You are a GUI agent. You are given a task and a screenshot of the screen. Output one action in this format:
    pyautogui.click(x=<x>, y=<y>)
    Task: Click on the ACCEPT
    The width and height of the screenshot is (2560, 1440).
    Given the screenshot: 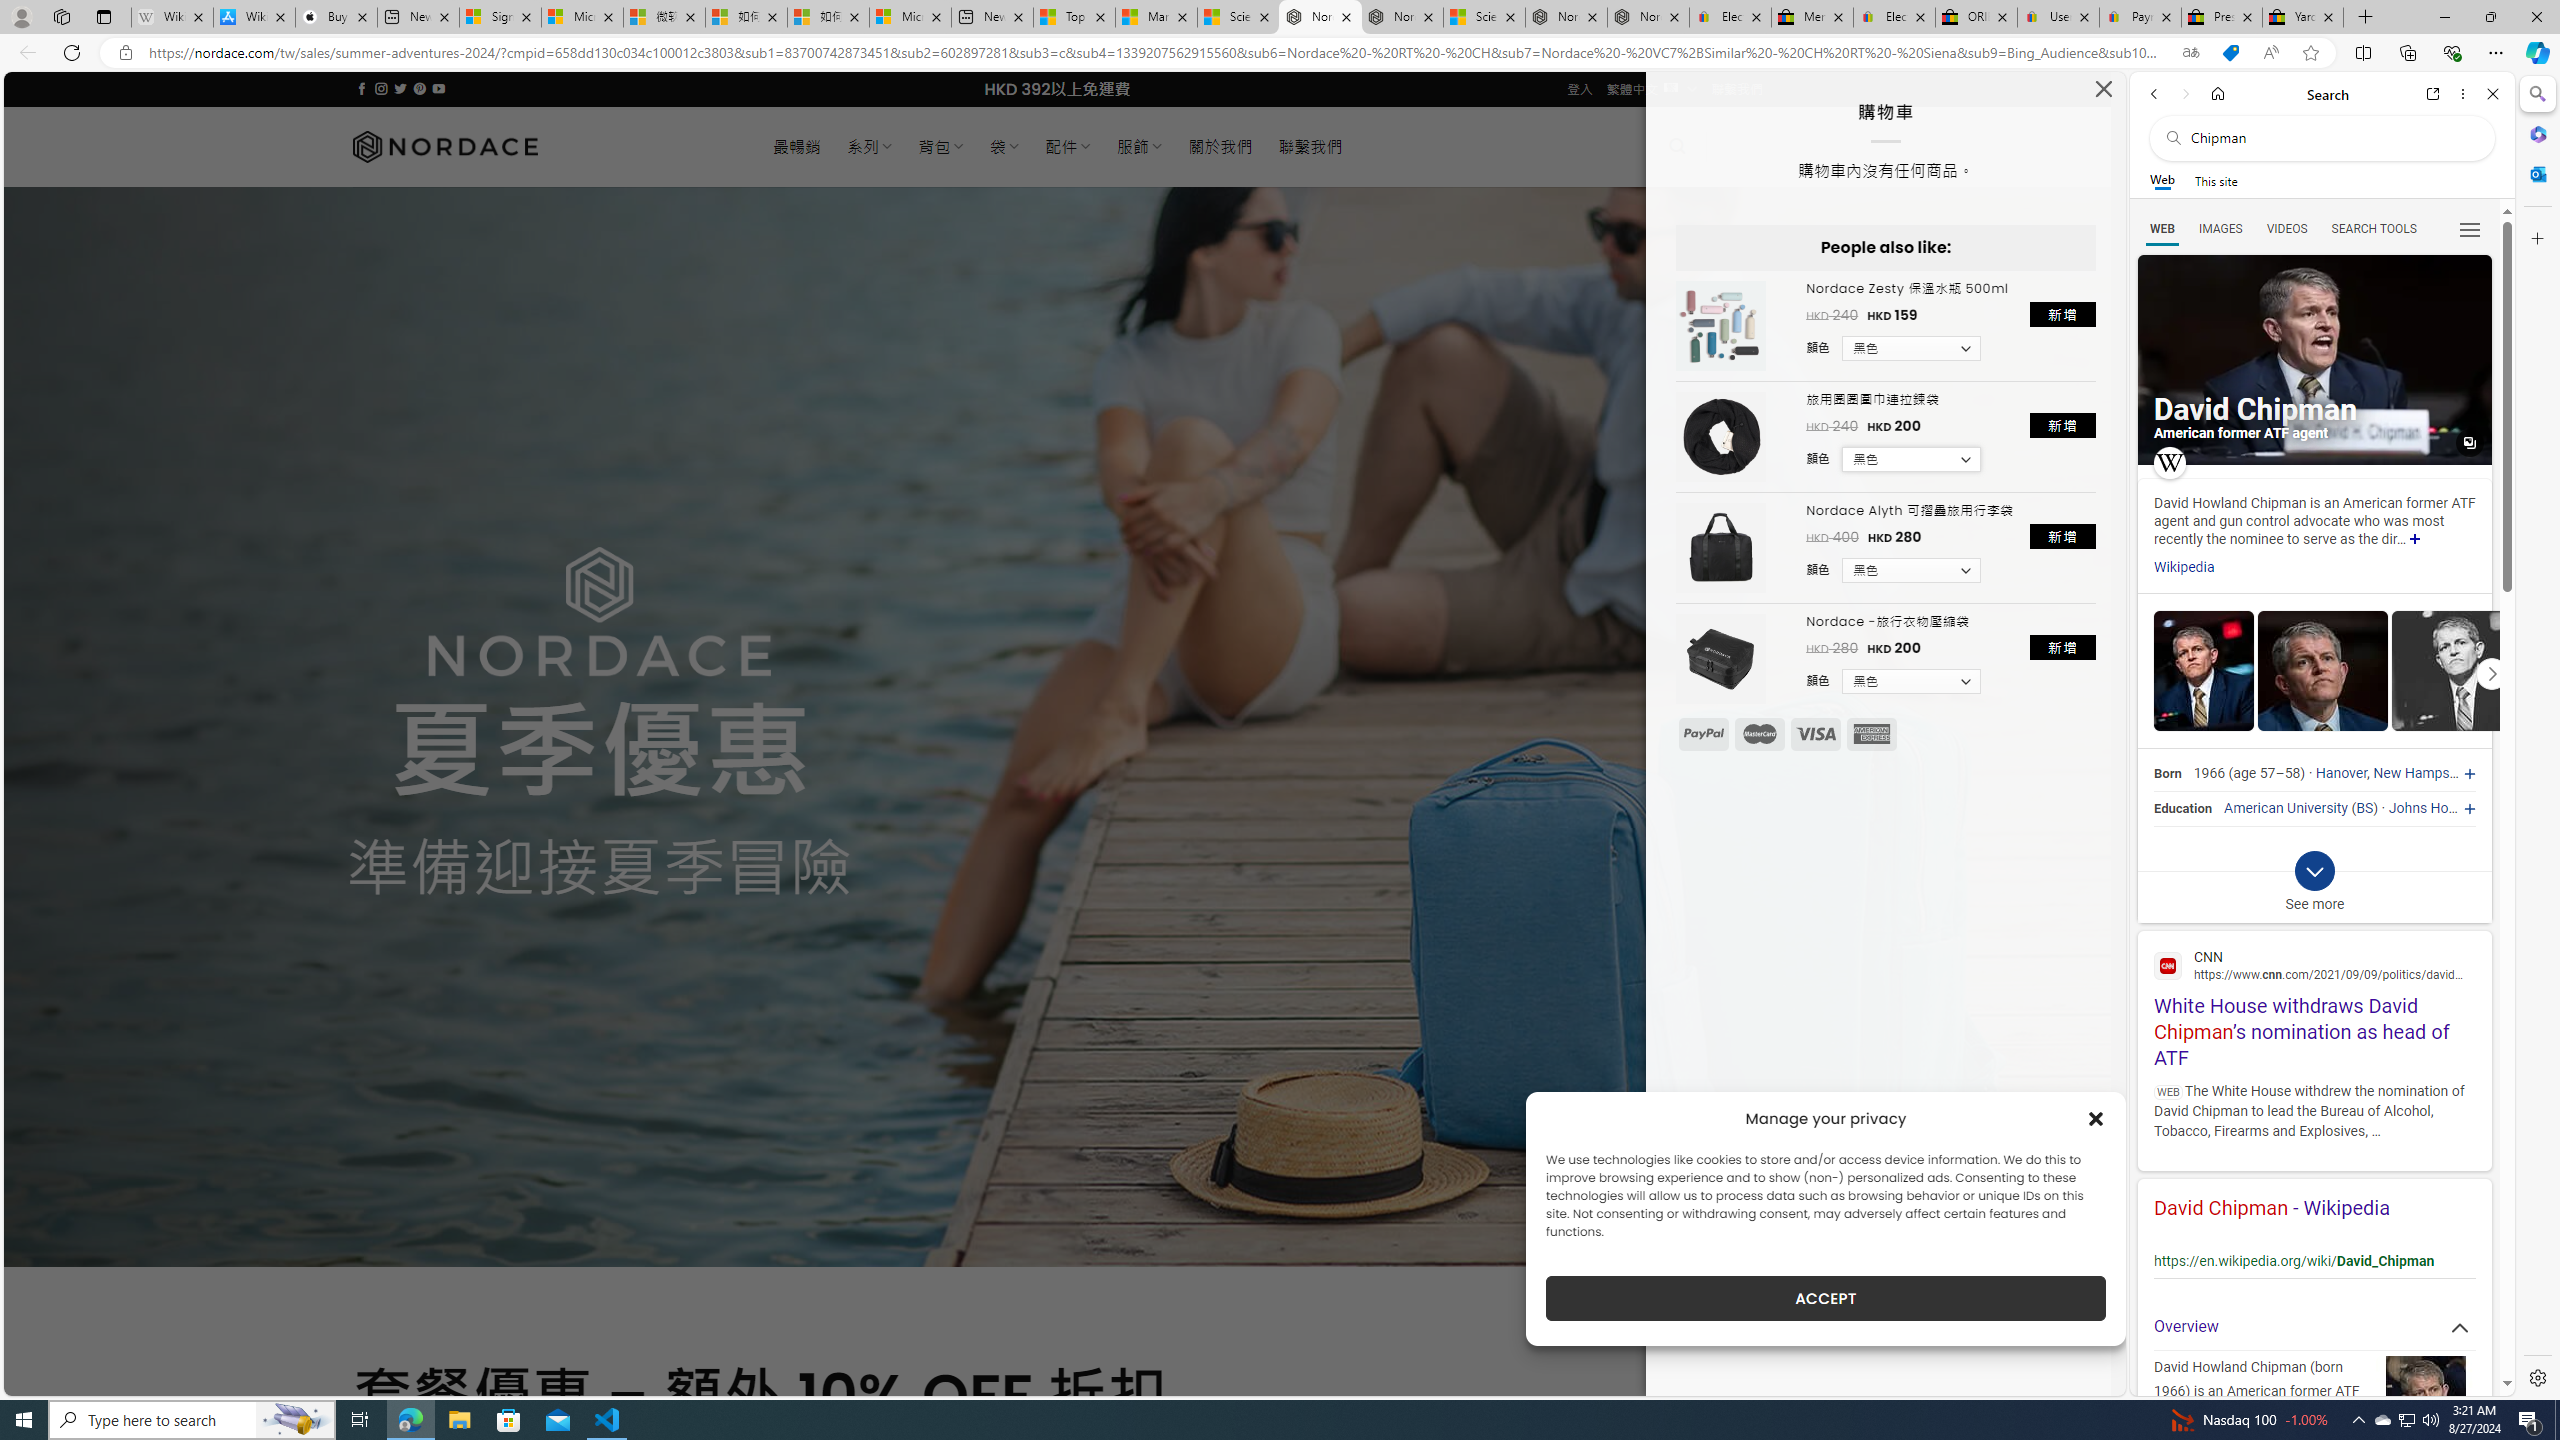 What is the action you would take?
    pyautogui.click(x=1826, y=1298)
    